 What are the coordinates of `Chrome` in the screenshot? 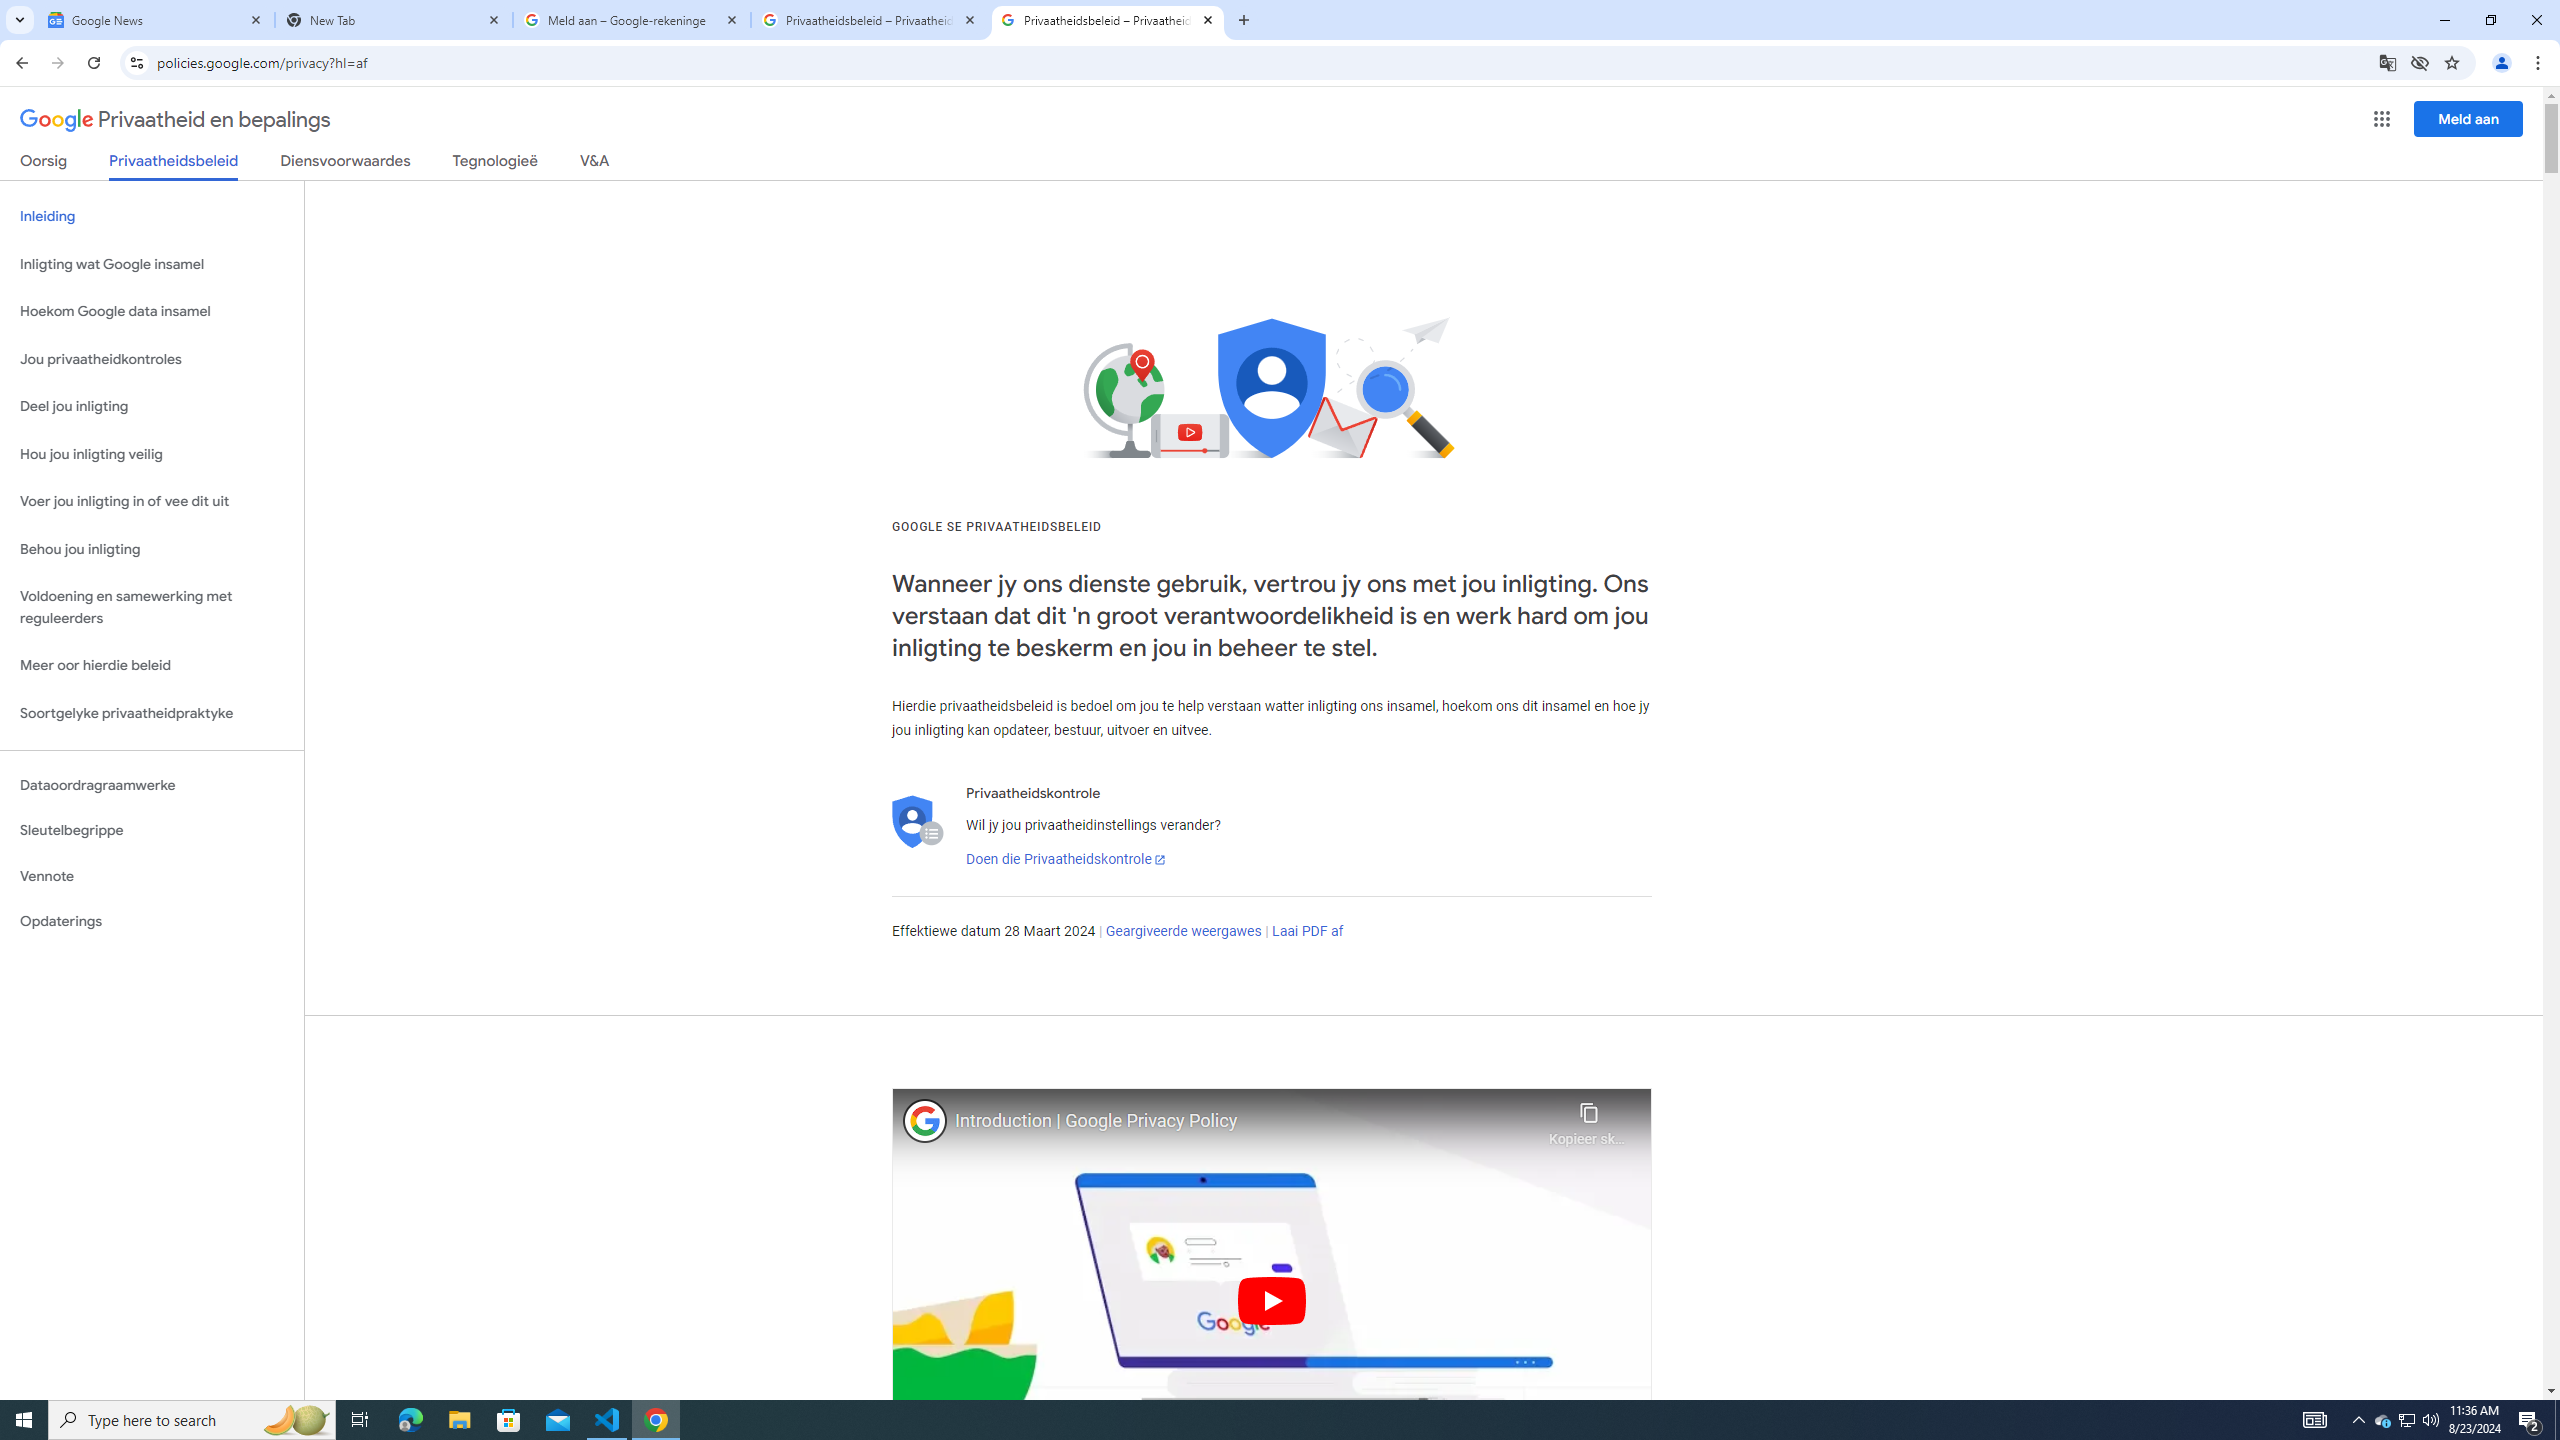 It's located at (2540, 63).